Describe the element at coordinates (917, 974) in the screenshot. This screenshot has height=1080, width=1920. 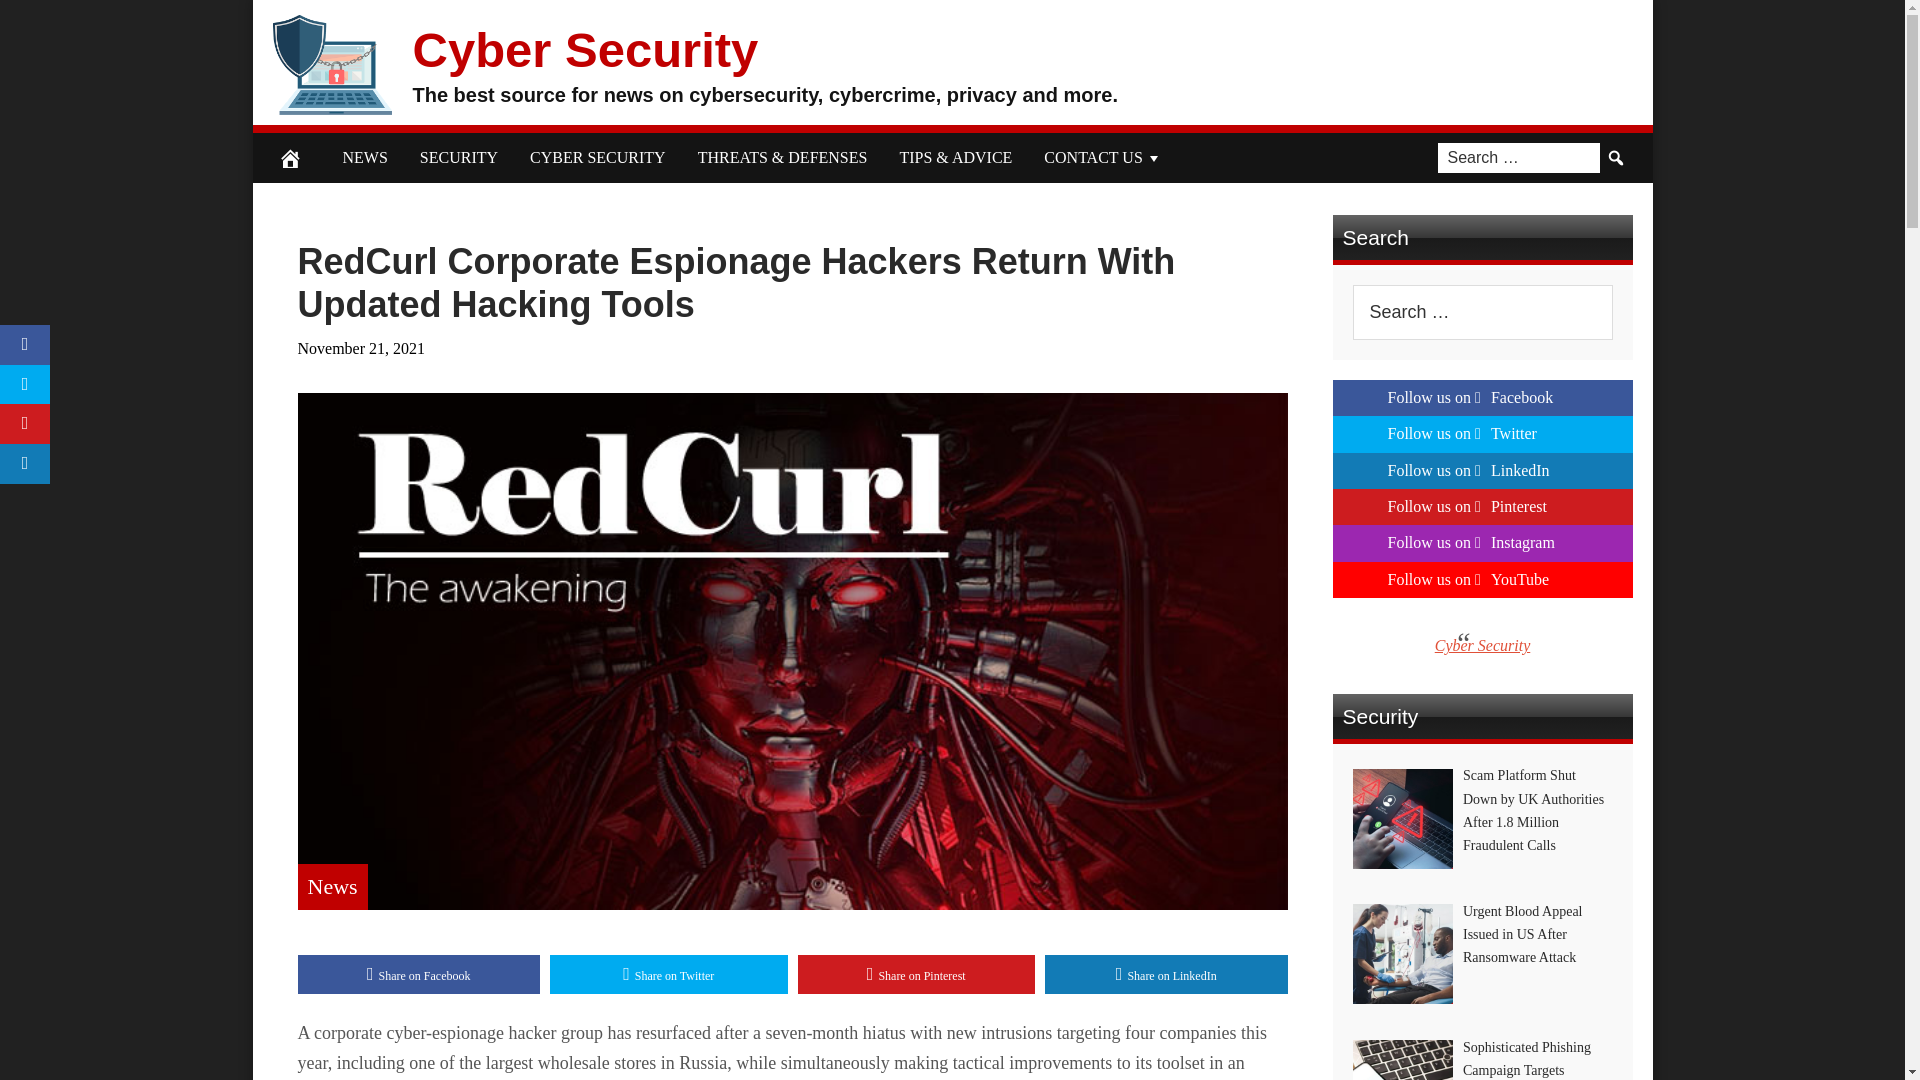
I see `Share on Pinterest` at that location.